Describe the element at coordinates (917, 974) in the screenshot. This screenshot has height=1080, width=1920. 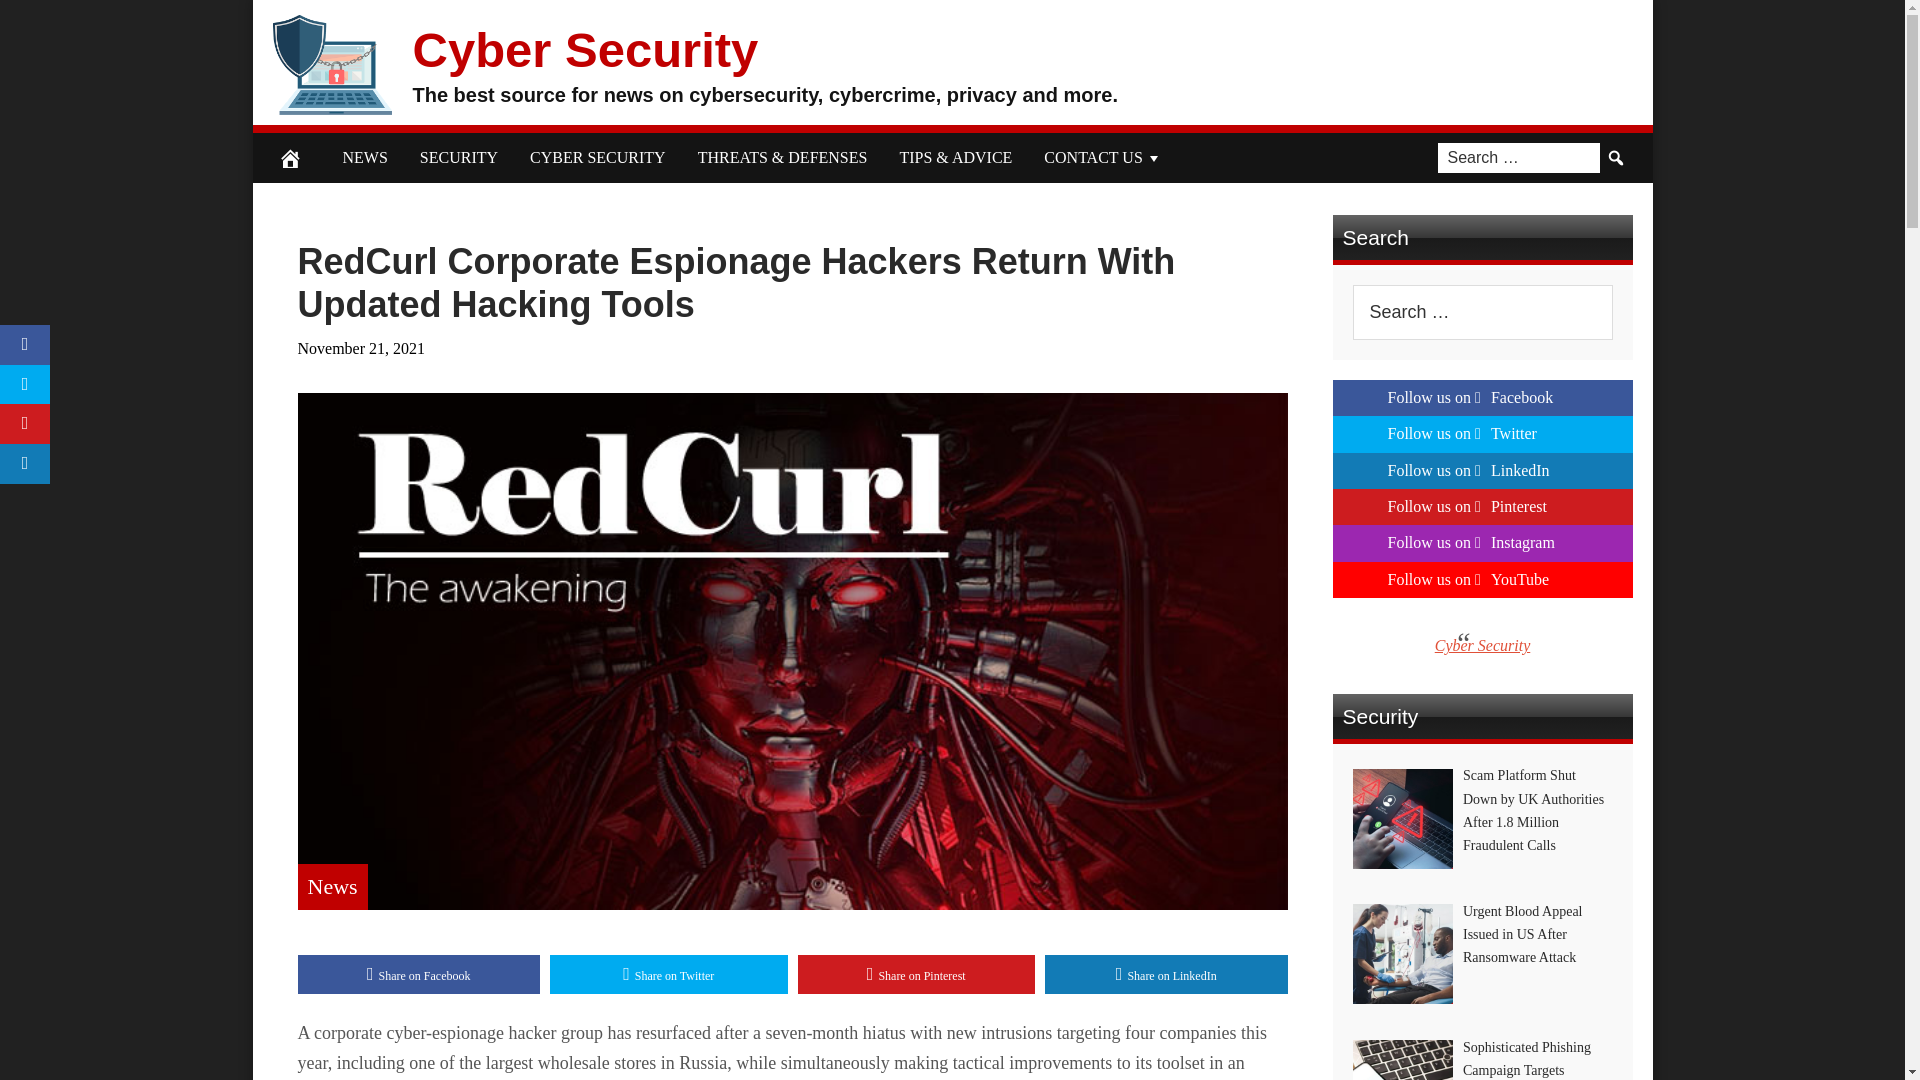
I see `Share on Pinterest` at that location.